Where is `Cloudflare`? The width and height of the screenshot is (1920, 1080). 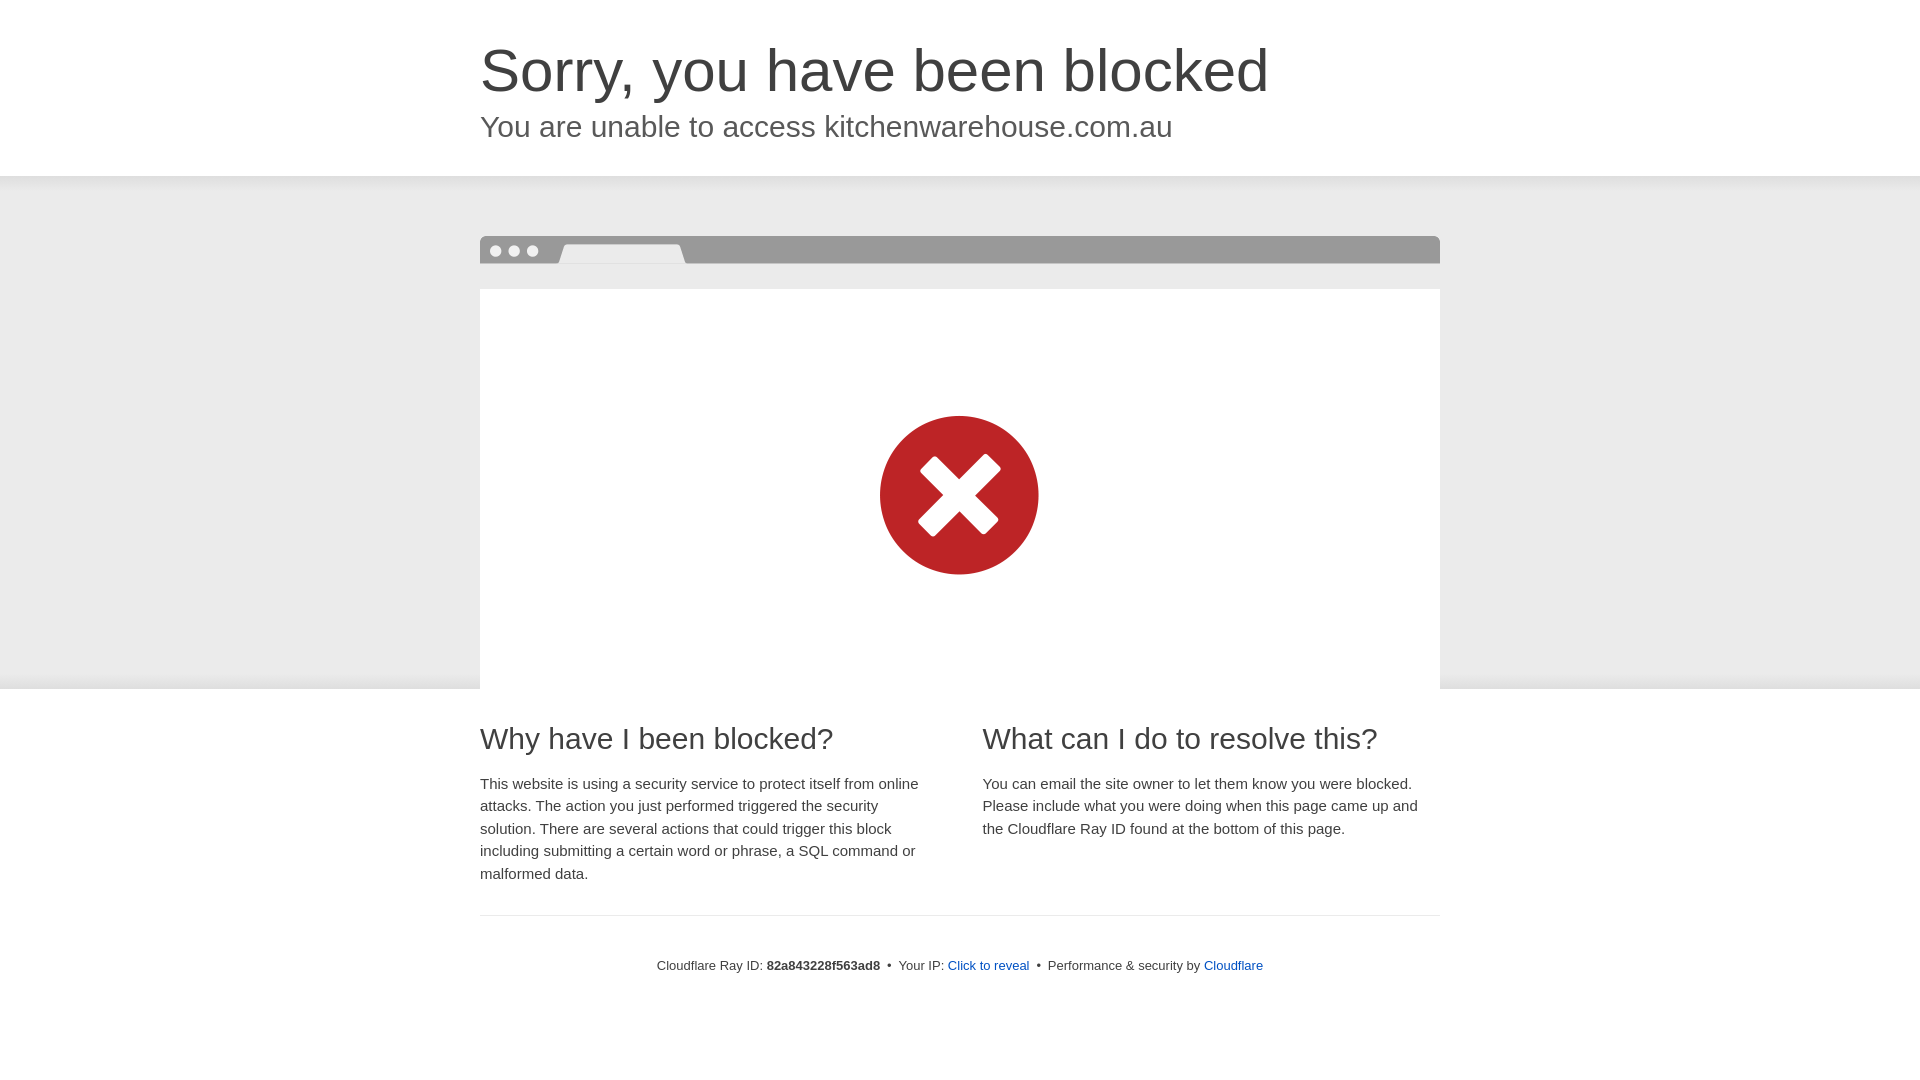 Cloudflare is located at coordinates (1234, 966).